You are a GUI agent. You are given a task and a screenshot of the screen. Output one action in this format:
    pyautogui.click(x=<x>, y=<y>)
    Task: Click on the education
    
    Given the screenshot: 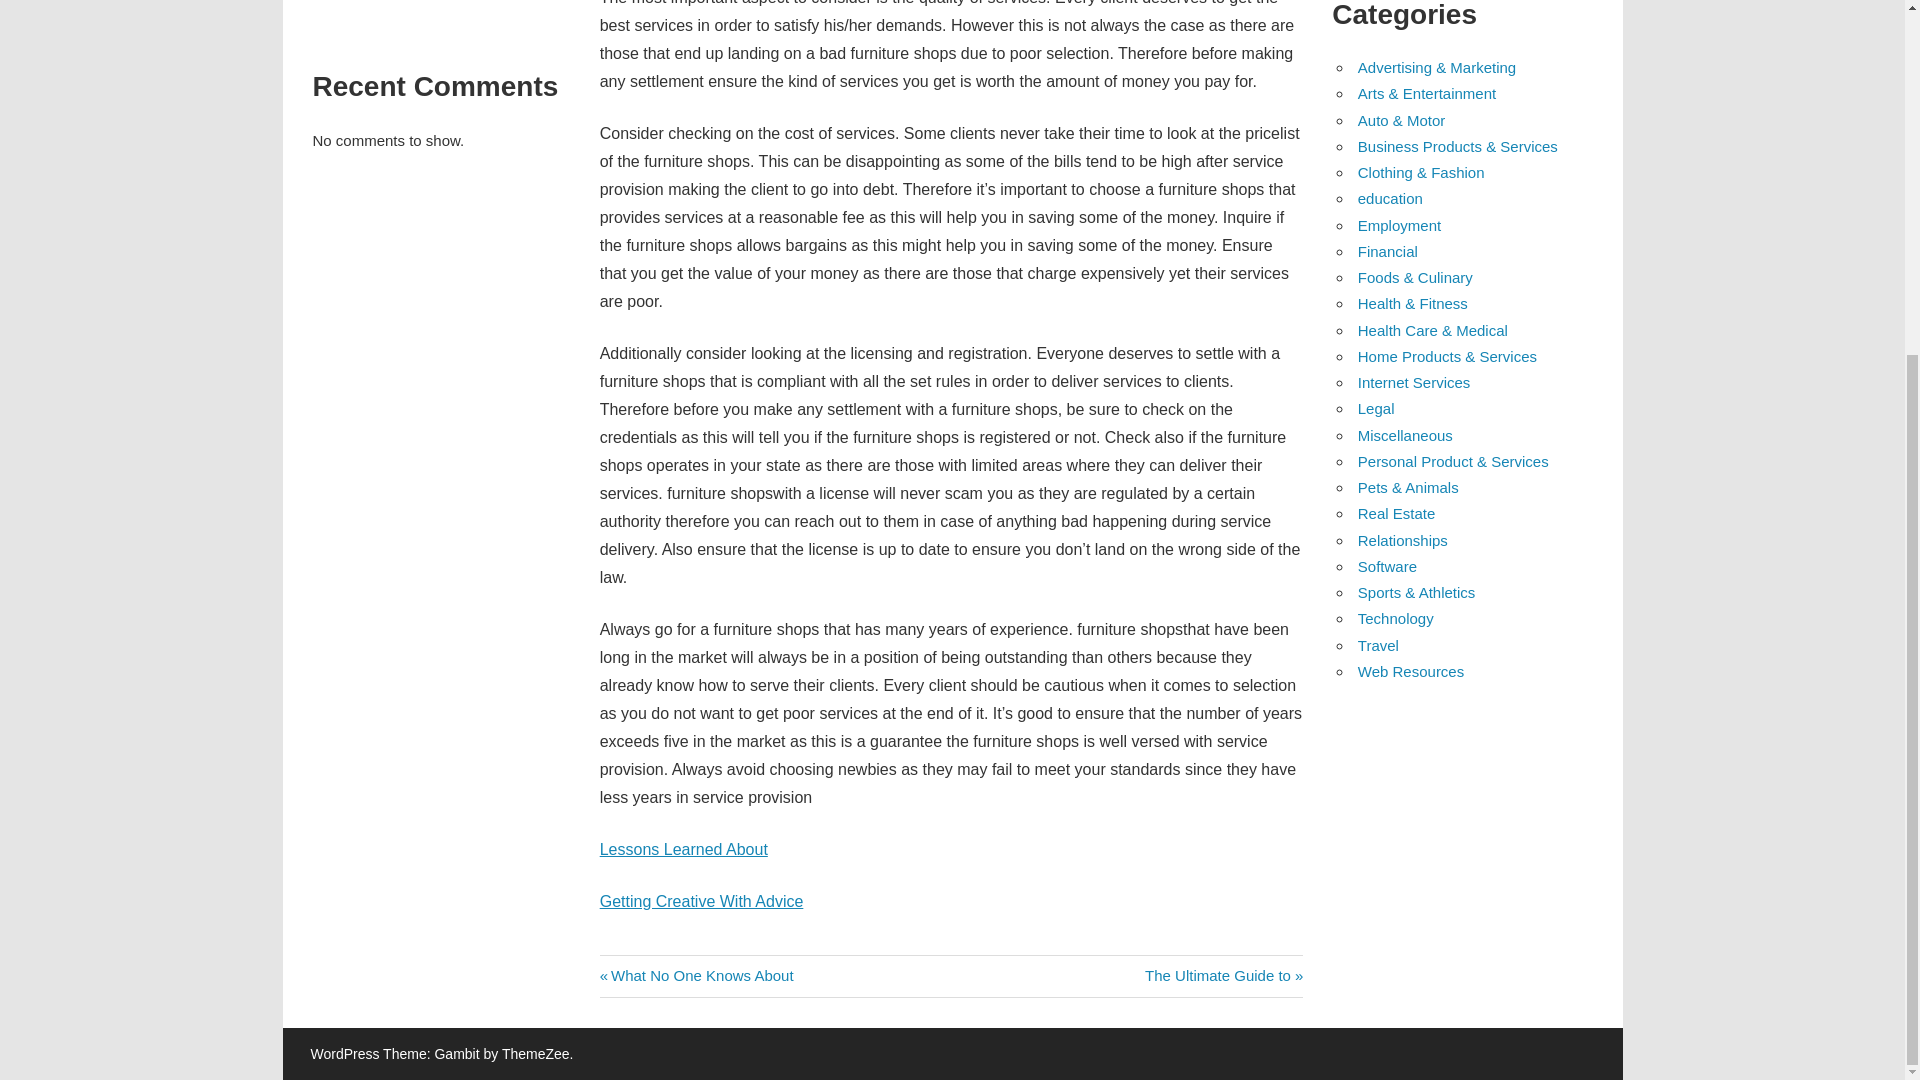 What is the action you would take?
    pyautogui.click(x=702, y=902)
    